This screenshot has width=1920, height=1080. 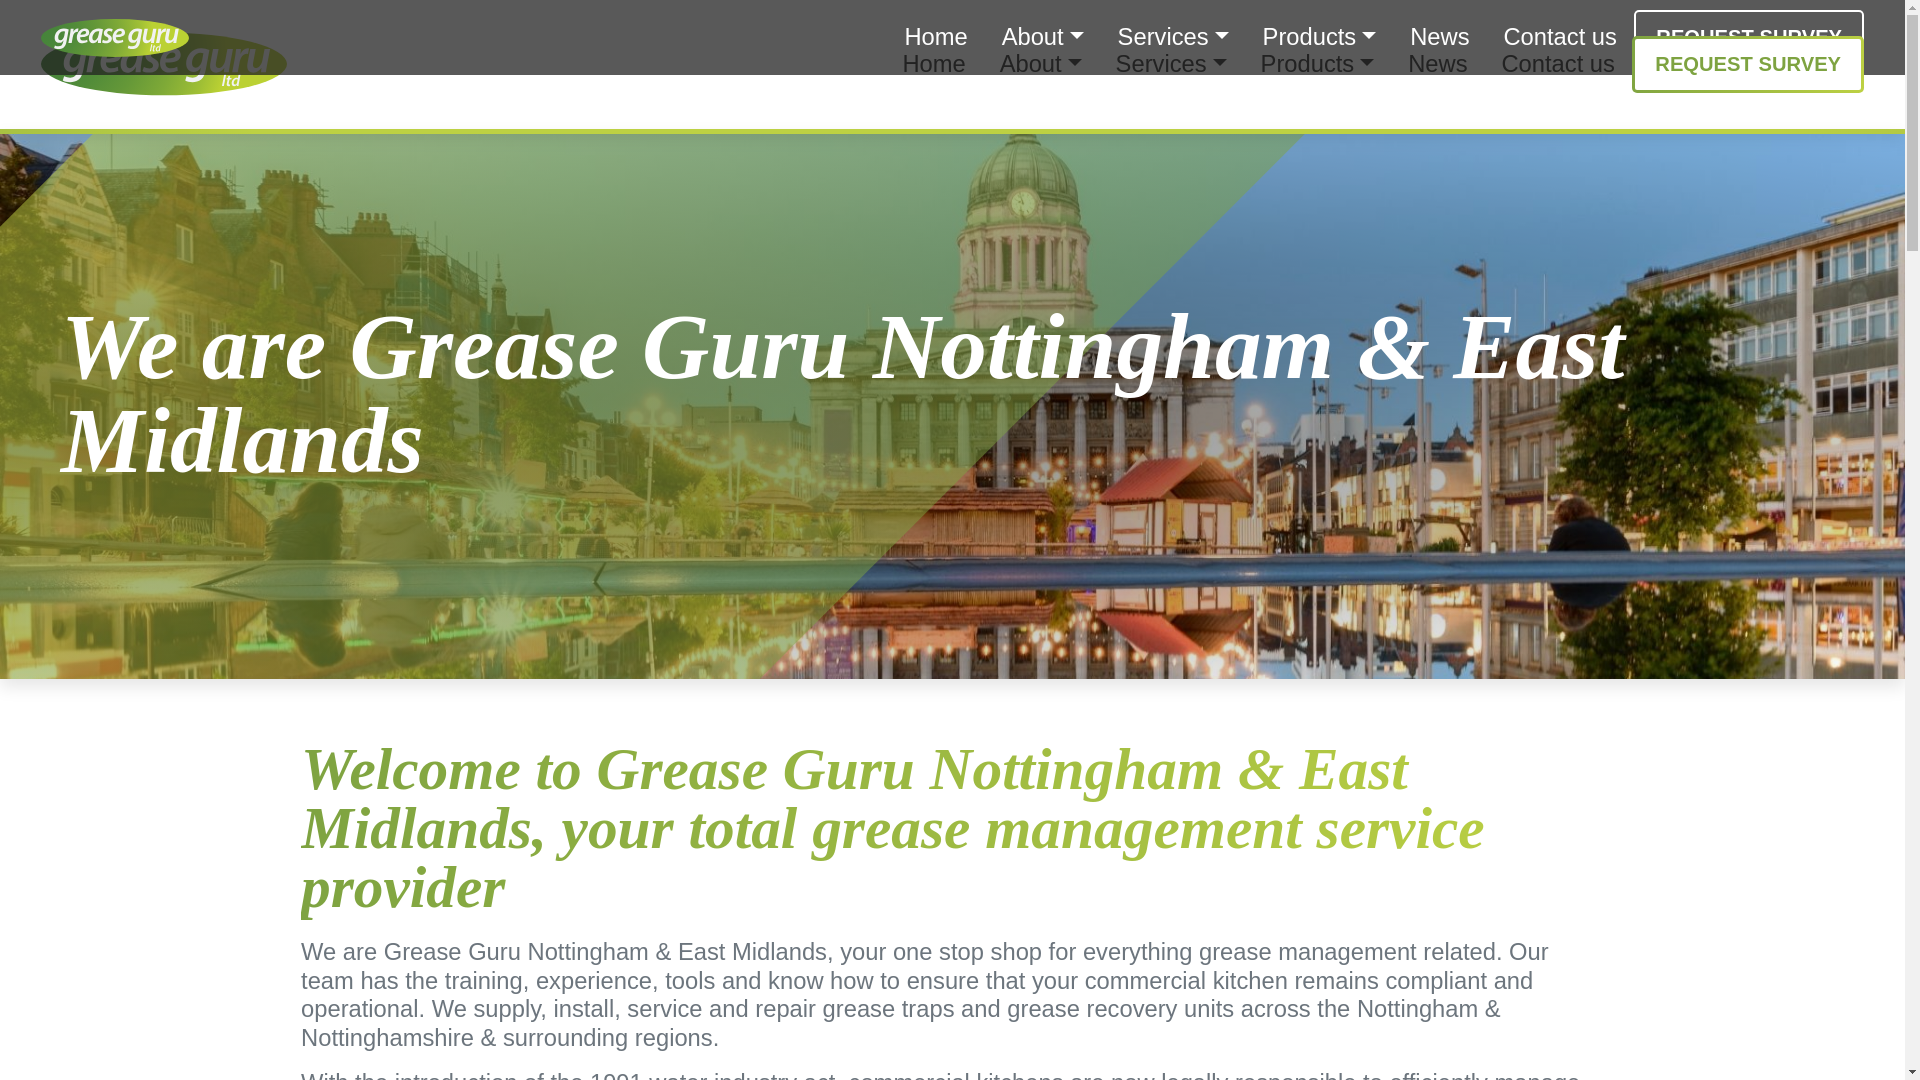 I want to click on Home, so click(x=934, y=64).